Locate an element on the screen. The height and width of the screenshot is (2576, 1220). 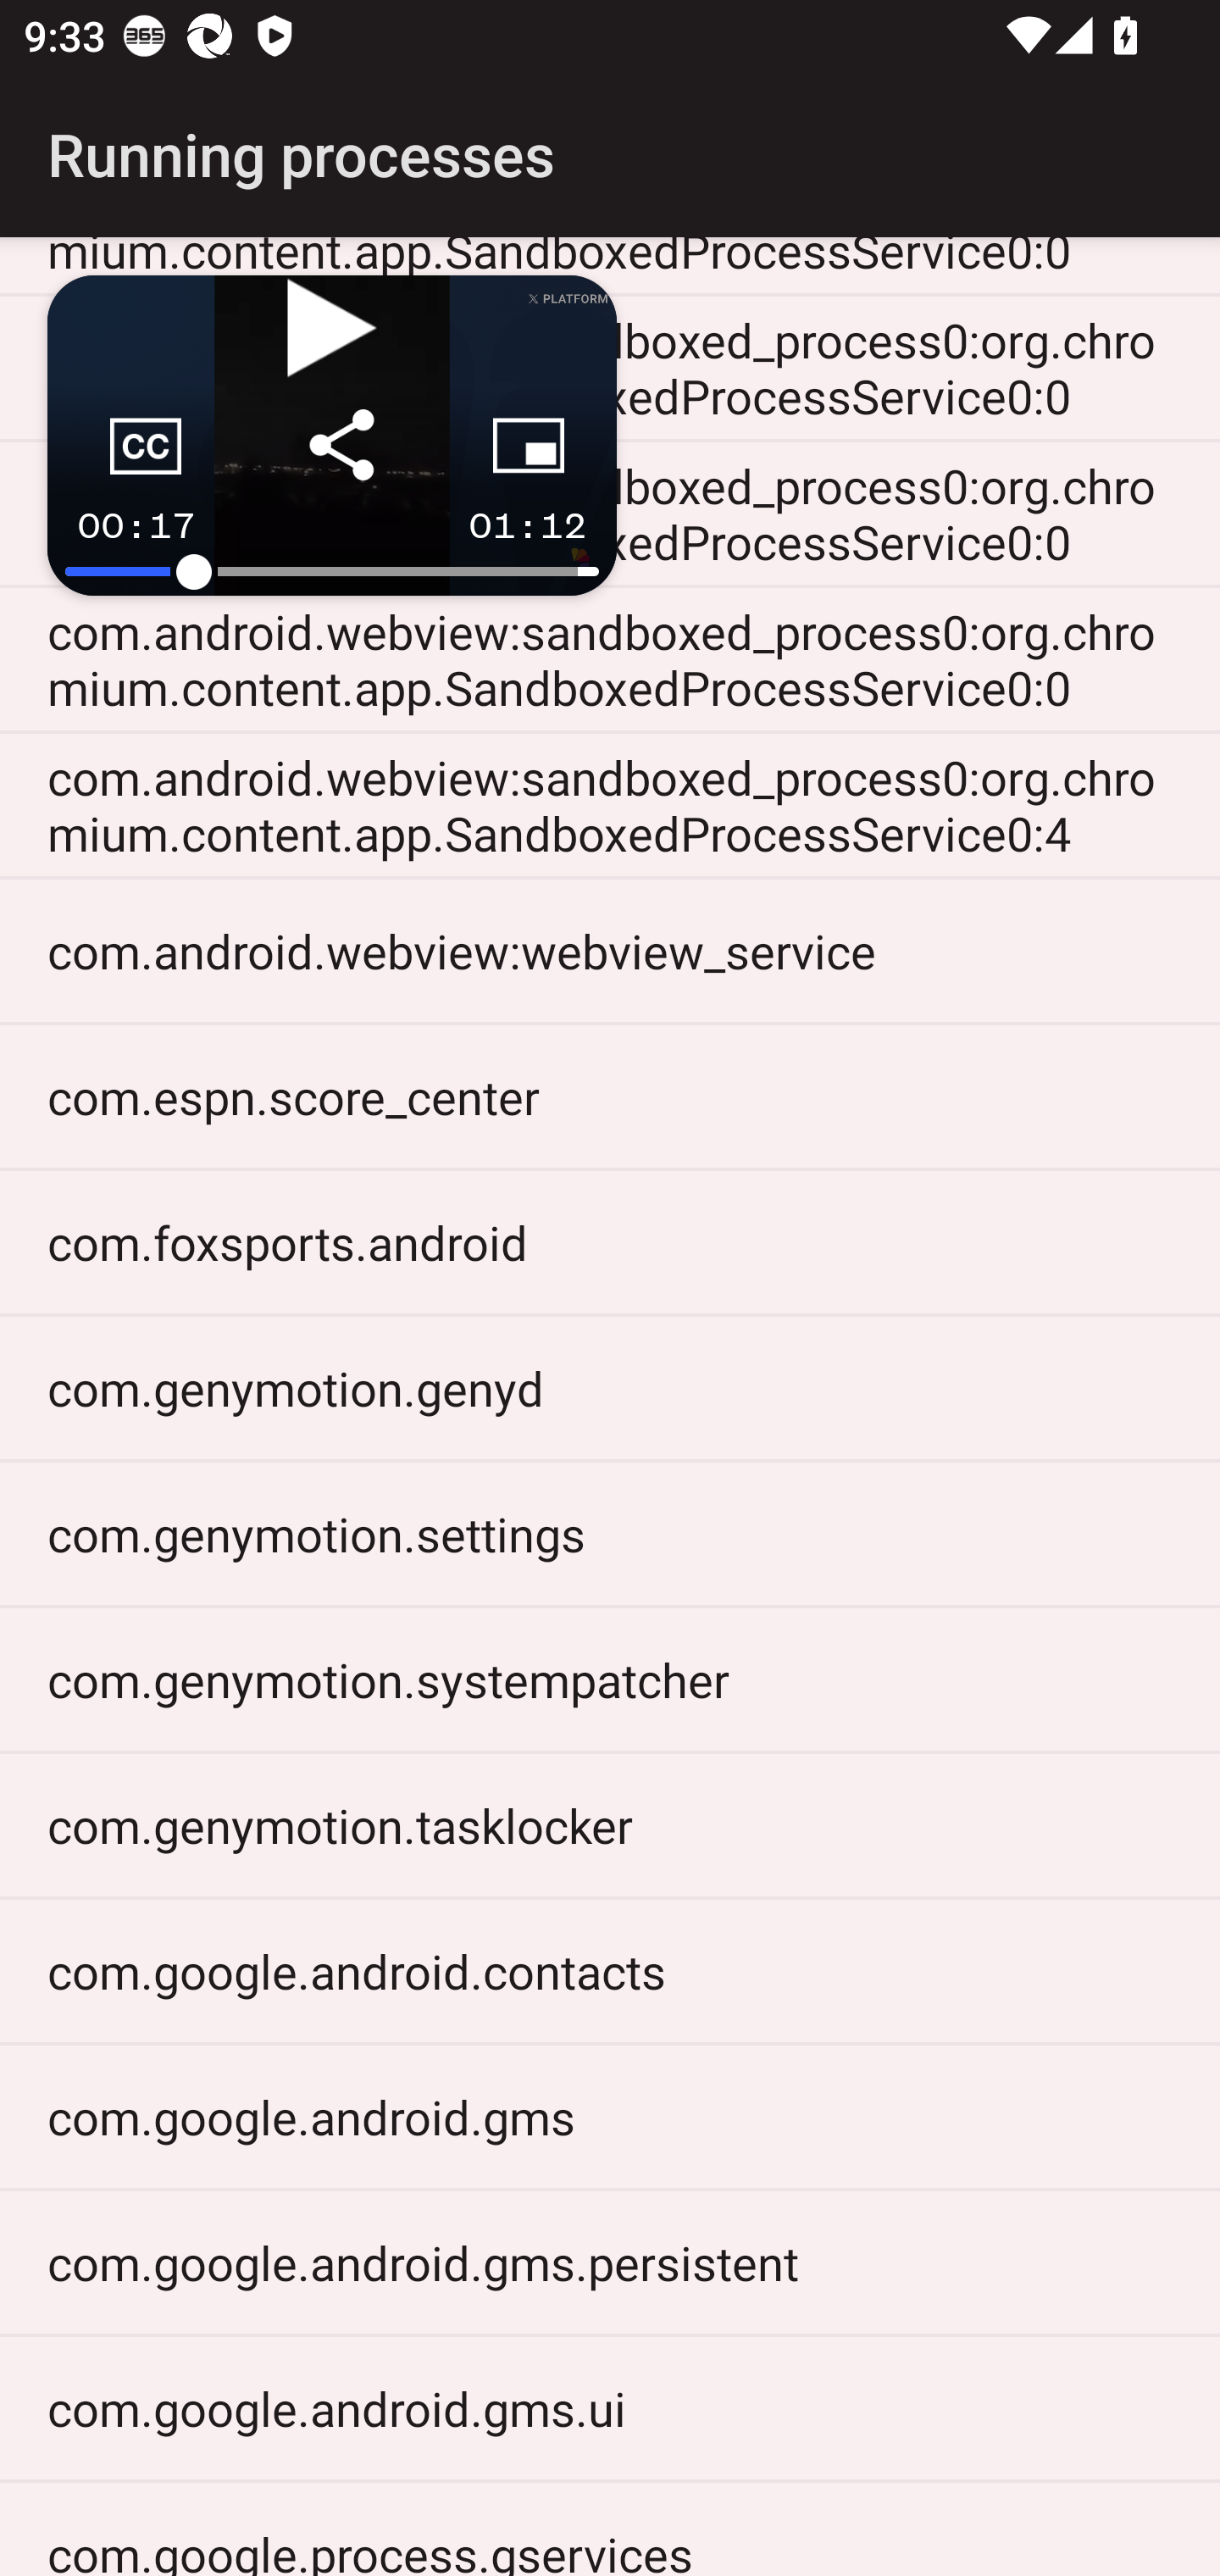
com.genymotion.settings is located at coordinates (610, 1534).